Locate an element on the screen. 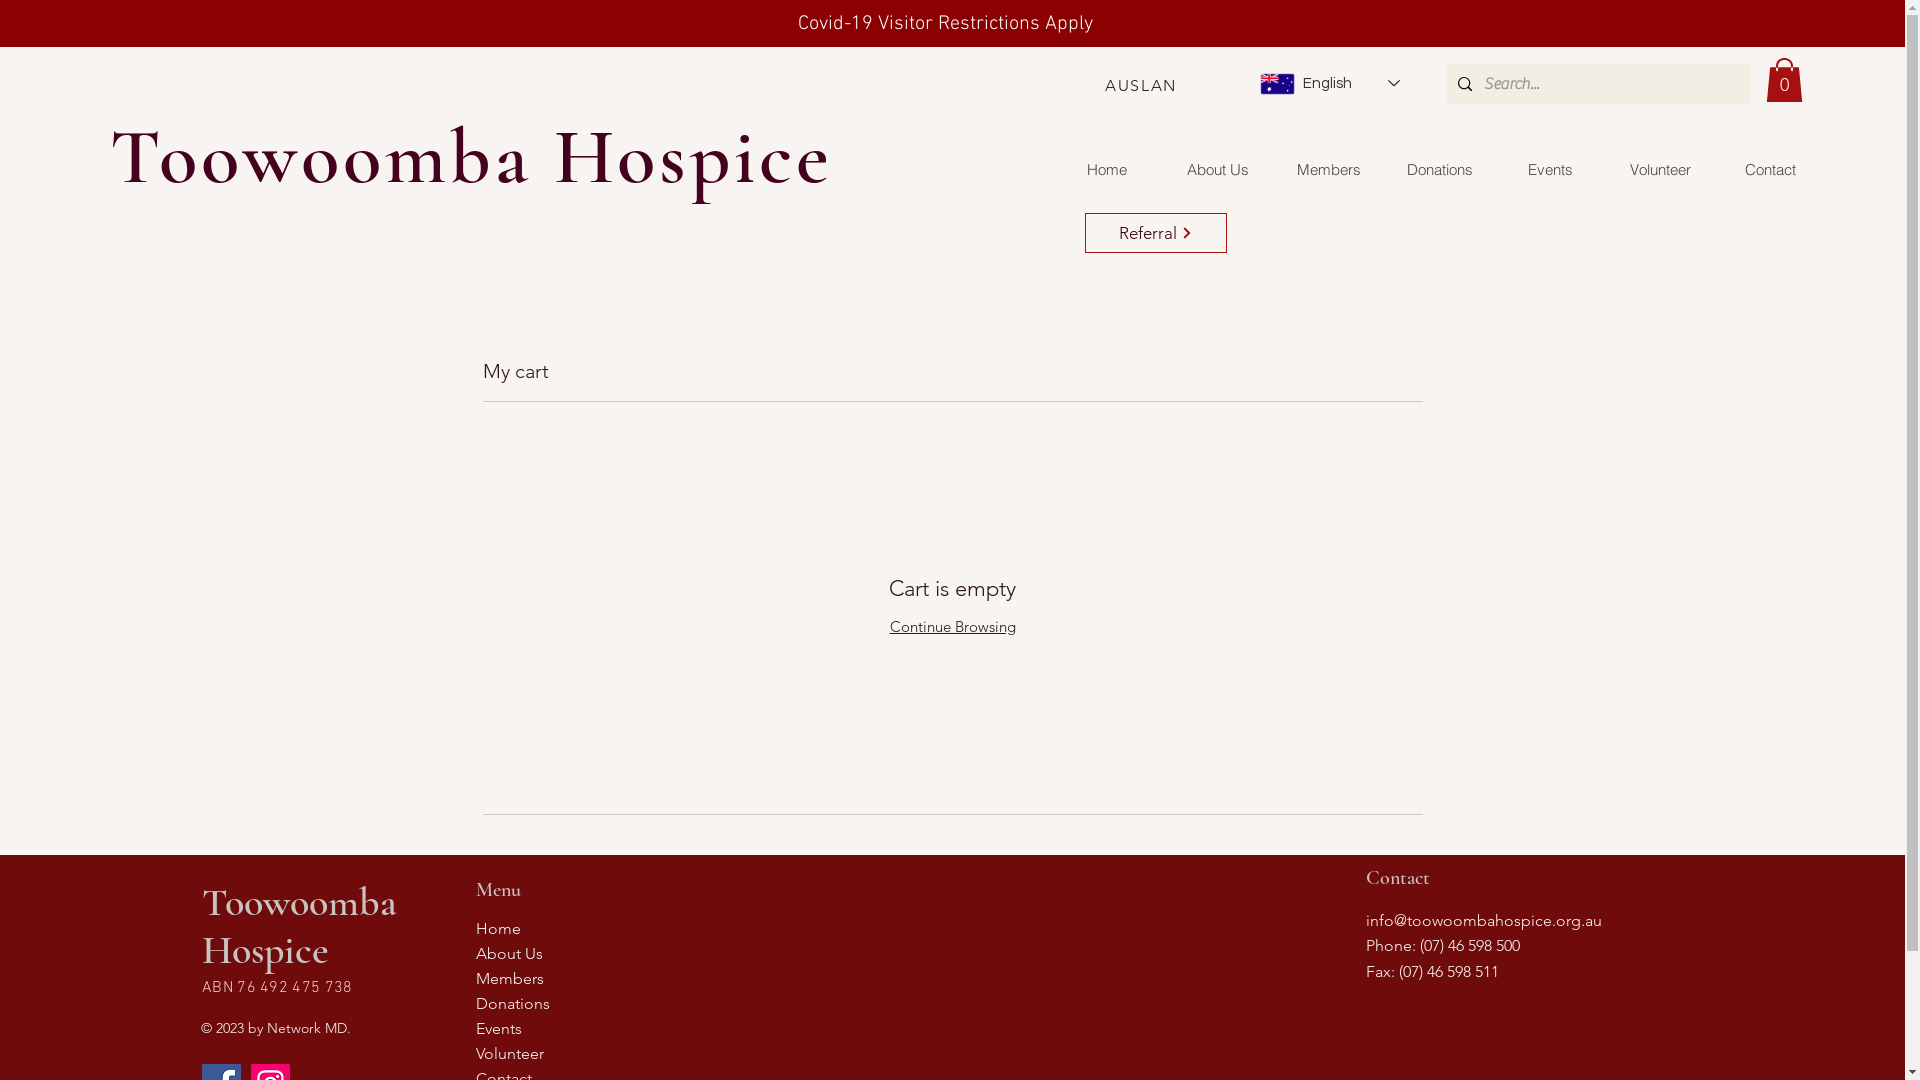 Image resolution: width=1920 pixels, height=1080 pixels. 0 is located at coordinates (1784, 80).